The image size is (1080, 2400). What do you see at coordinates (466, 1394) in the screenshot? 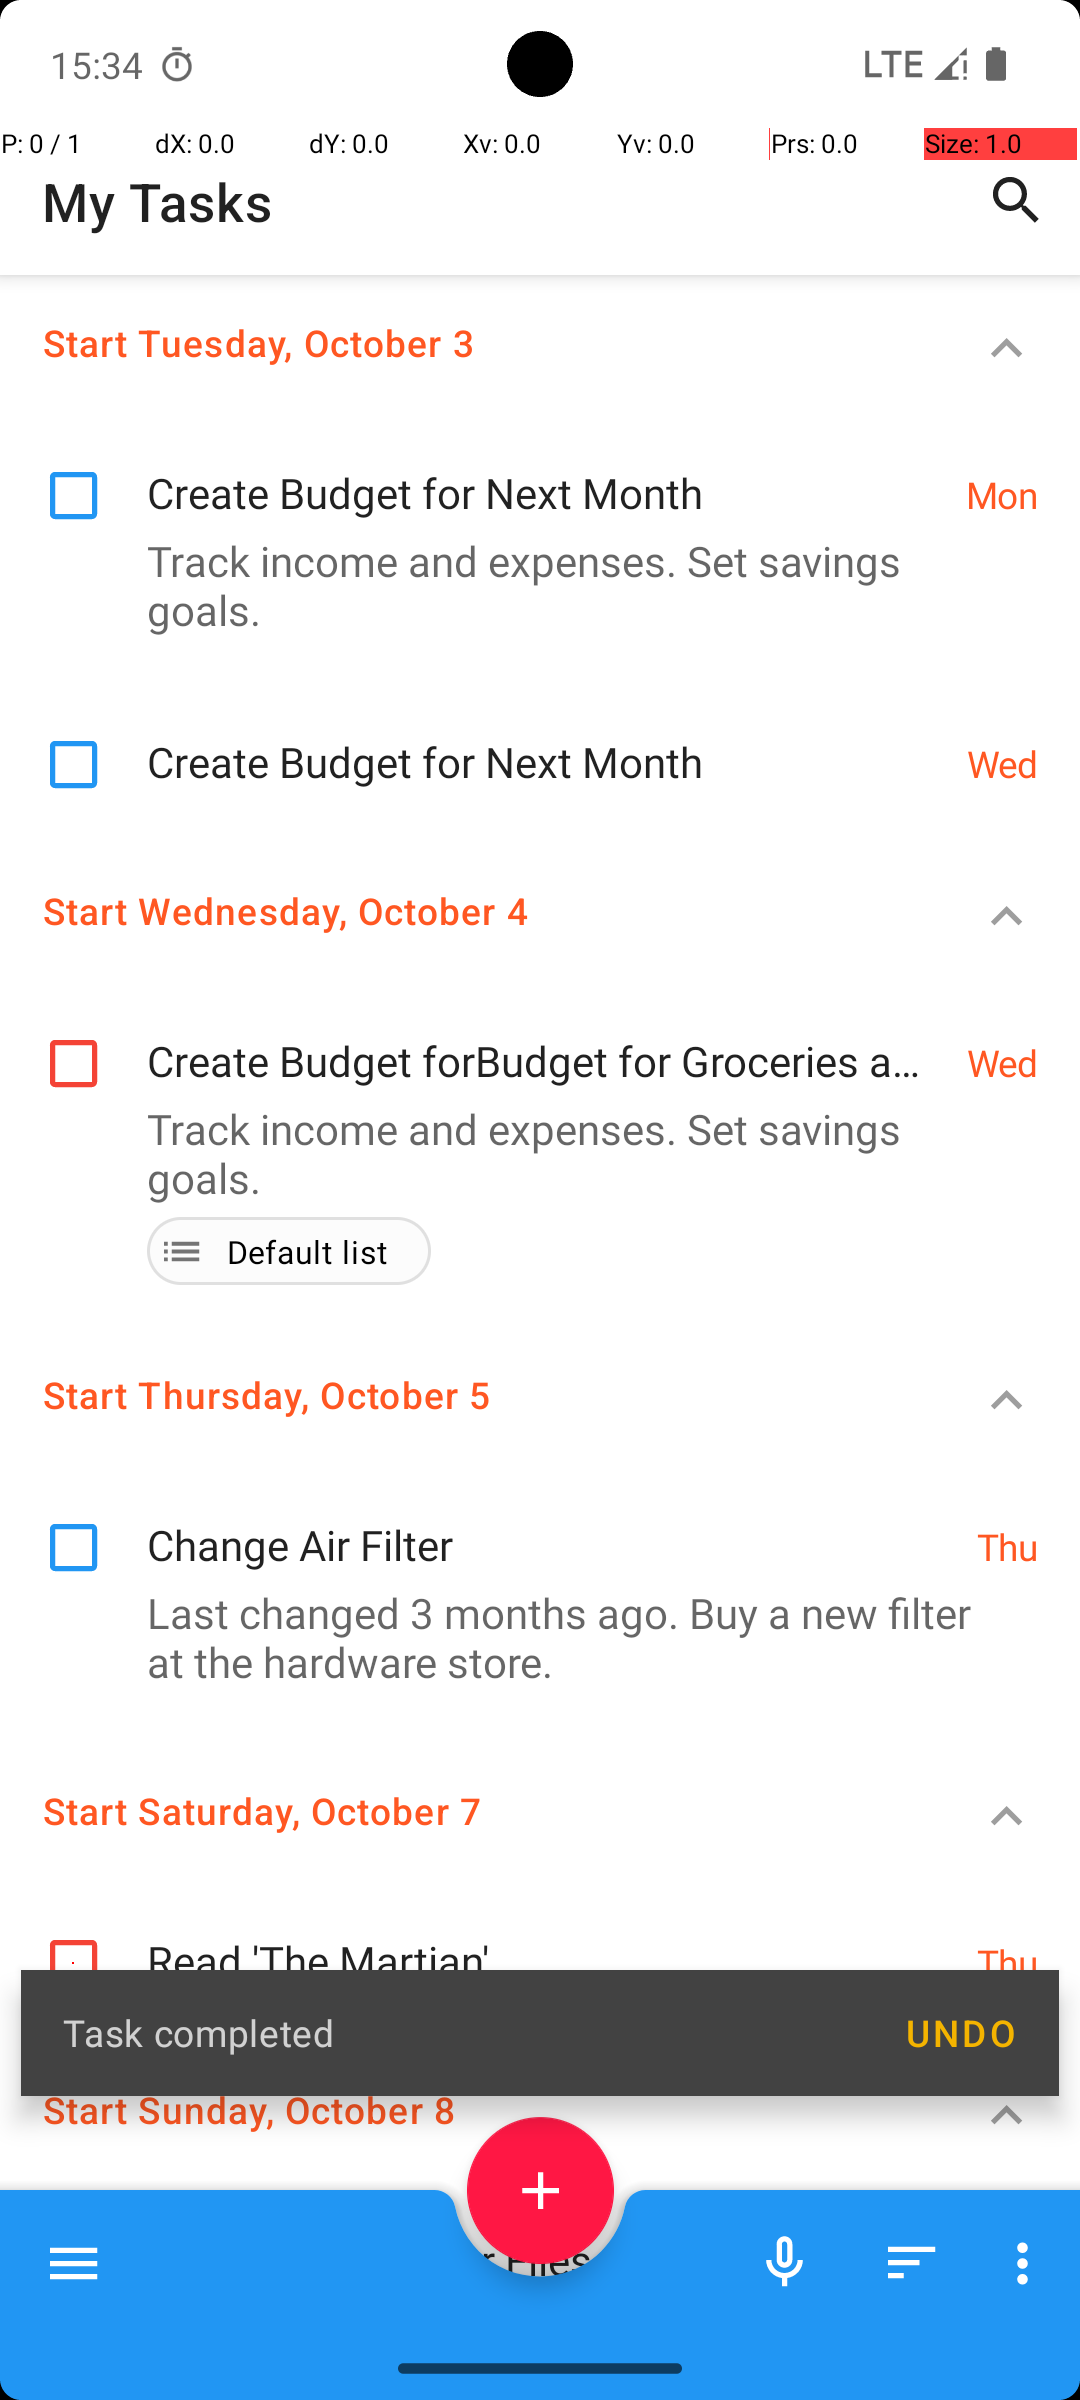
I see `Start Thursday, October 5` at bounding box center [466, 1394].